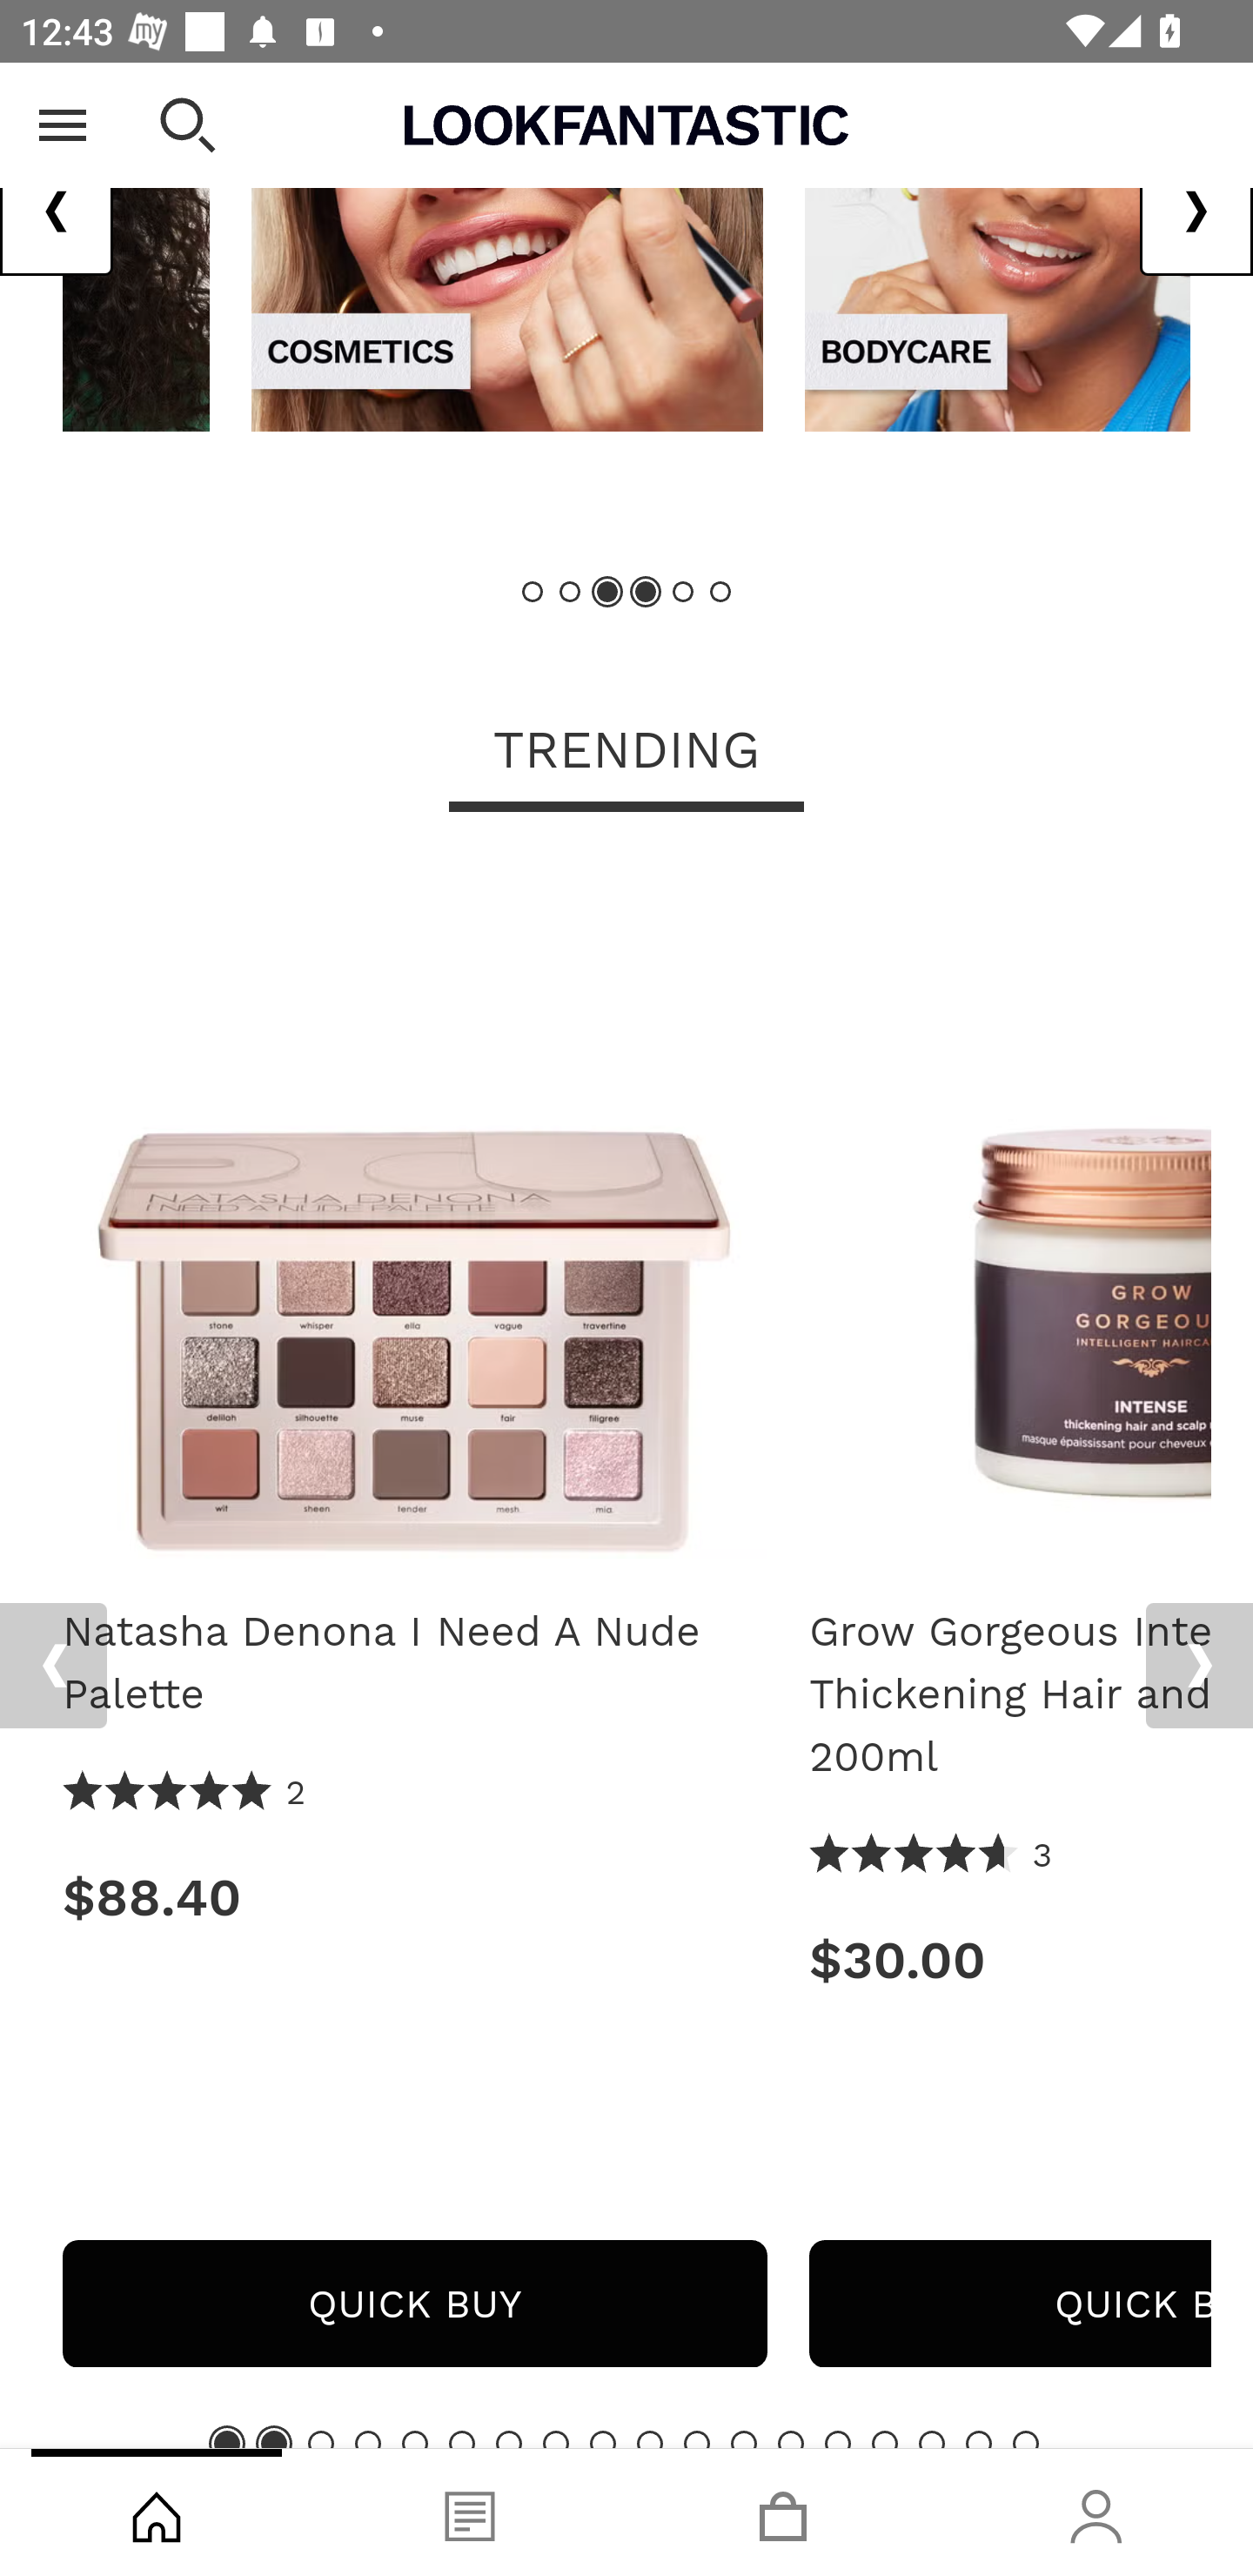 Image resolution: width=1253 pixels, height=2576 pixels. I want to click on Slide 17, so click(979, 2440).